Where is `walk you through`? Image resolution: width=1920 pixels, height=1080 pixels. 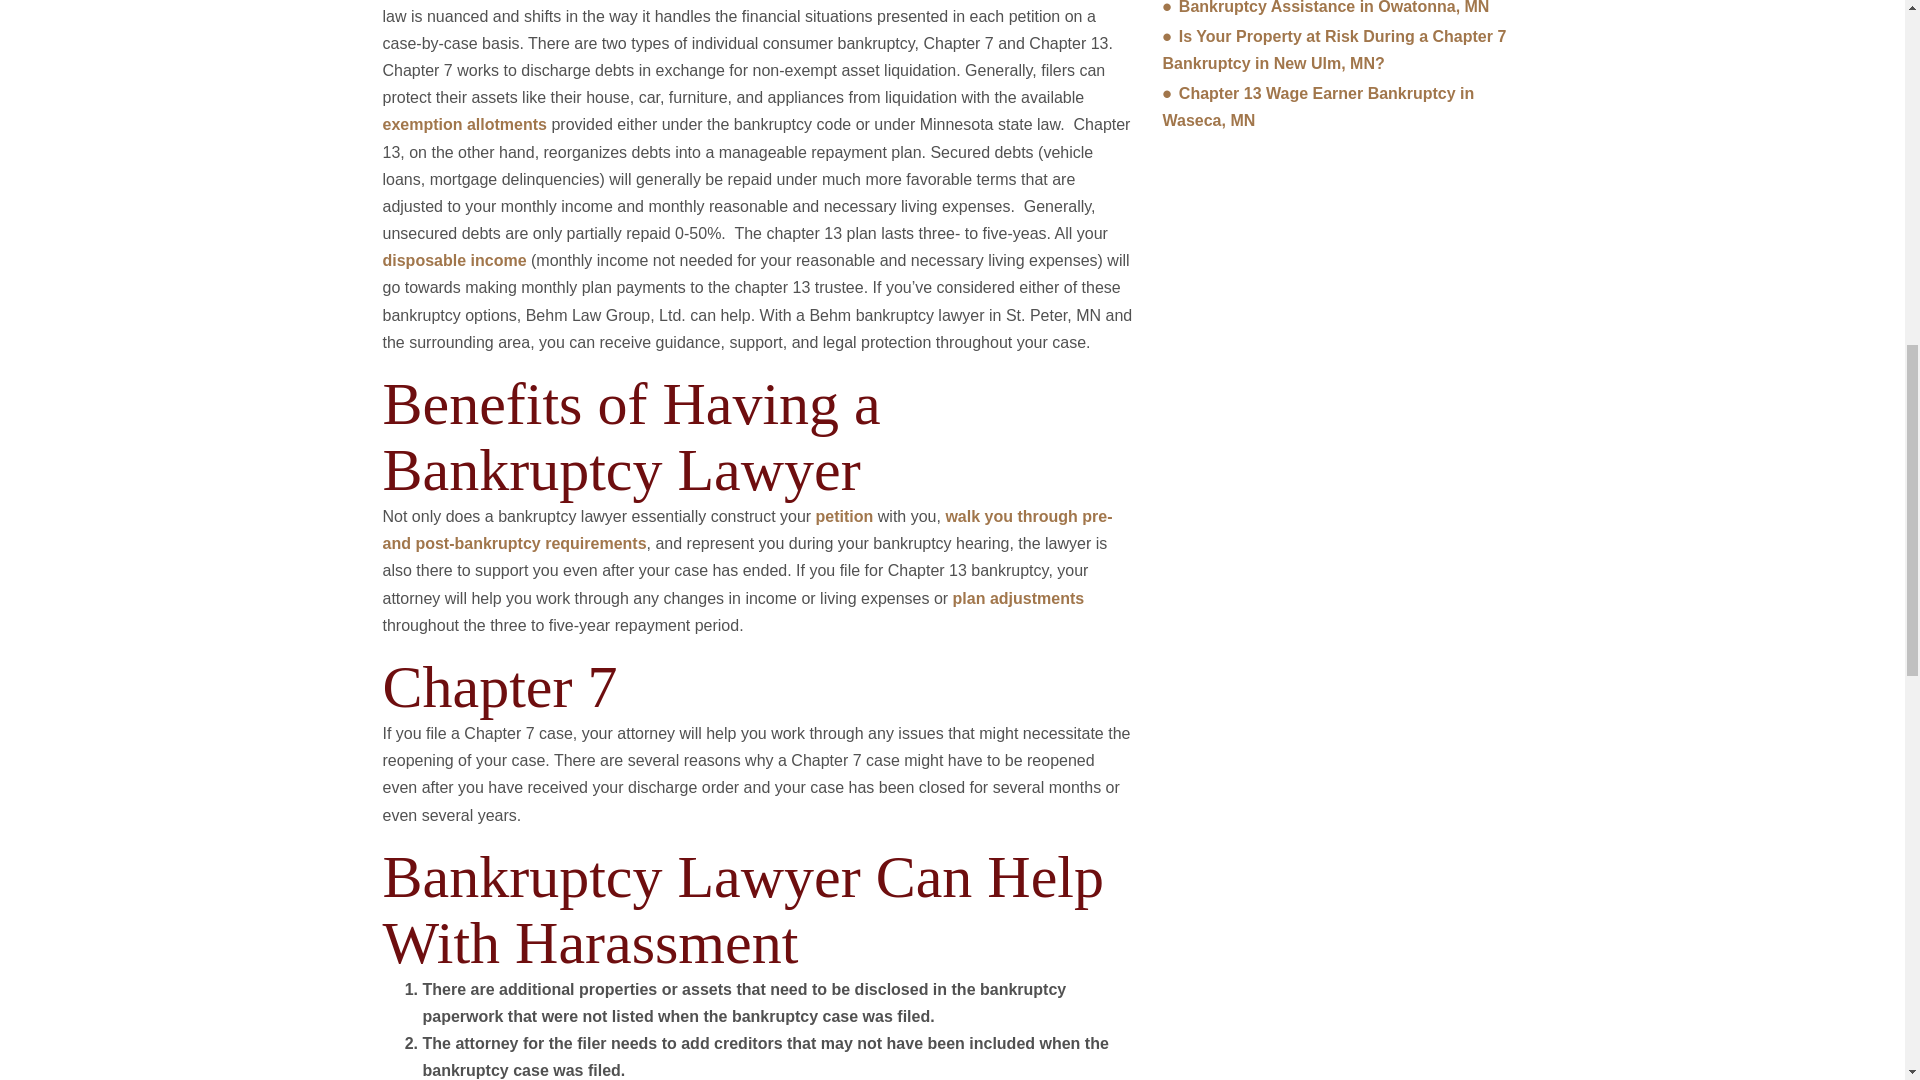 walk you through is located at coordinates (1010, 516).